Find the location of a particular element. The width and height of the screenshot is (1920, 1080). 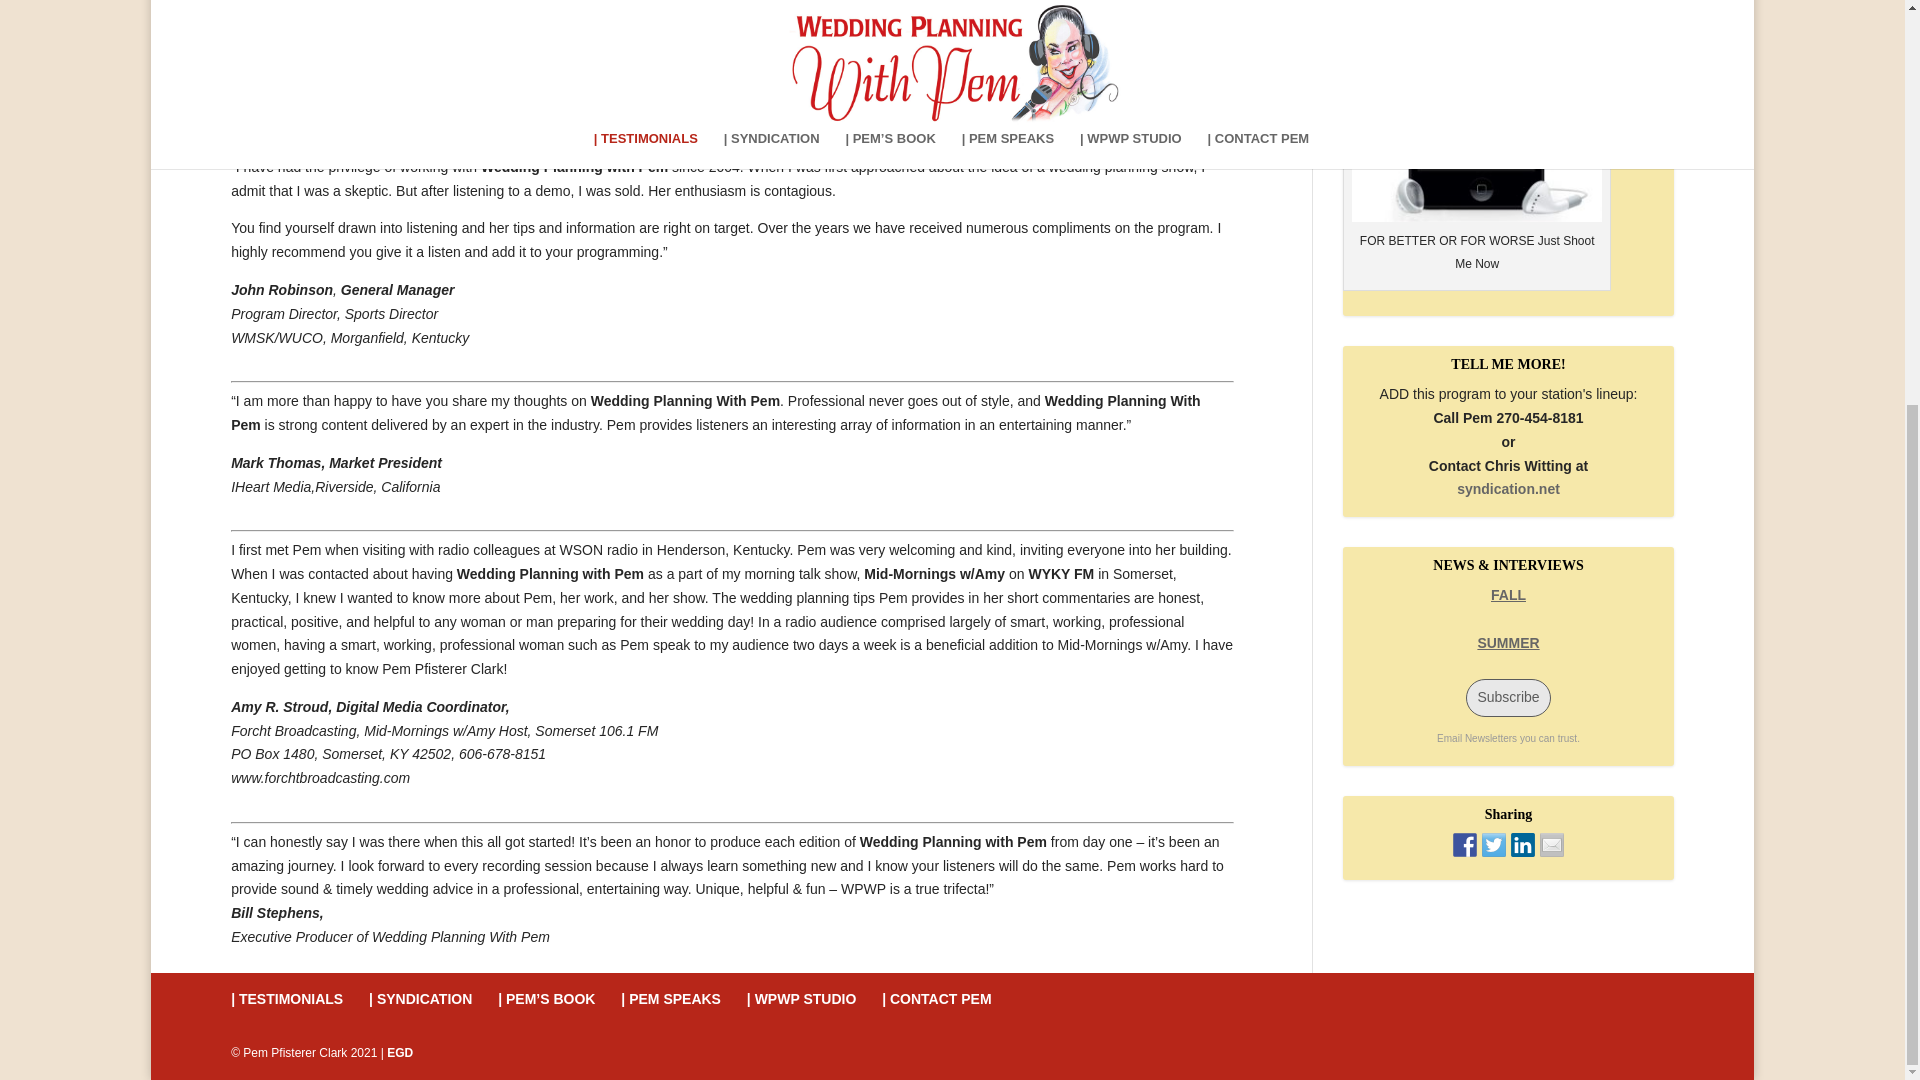

FALL is located at coordinates (1508, 594).